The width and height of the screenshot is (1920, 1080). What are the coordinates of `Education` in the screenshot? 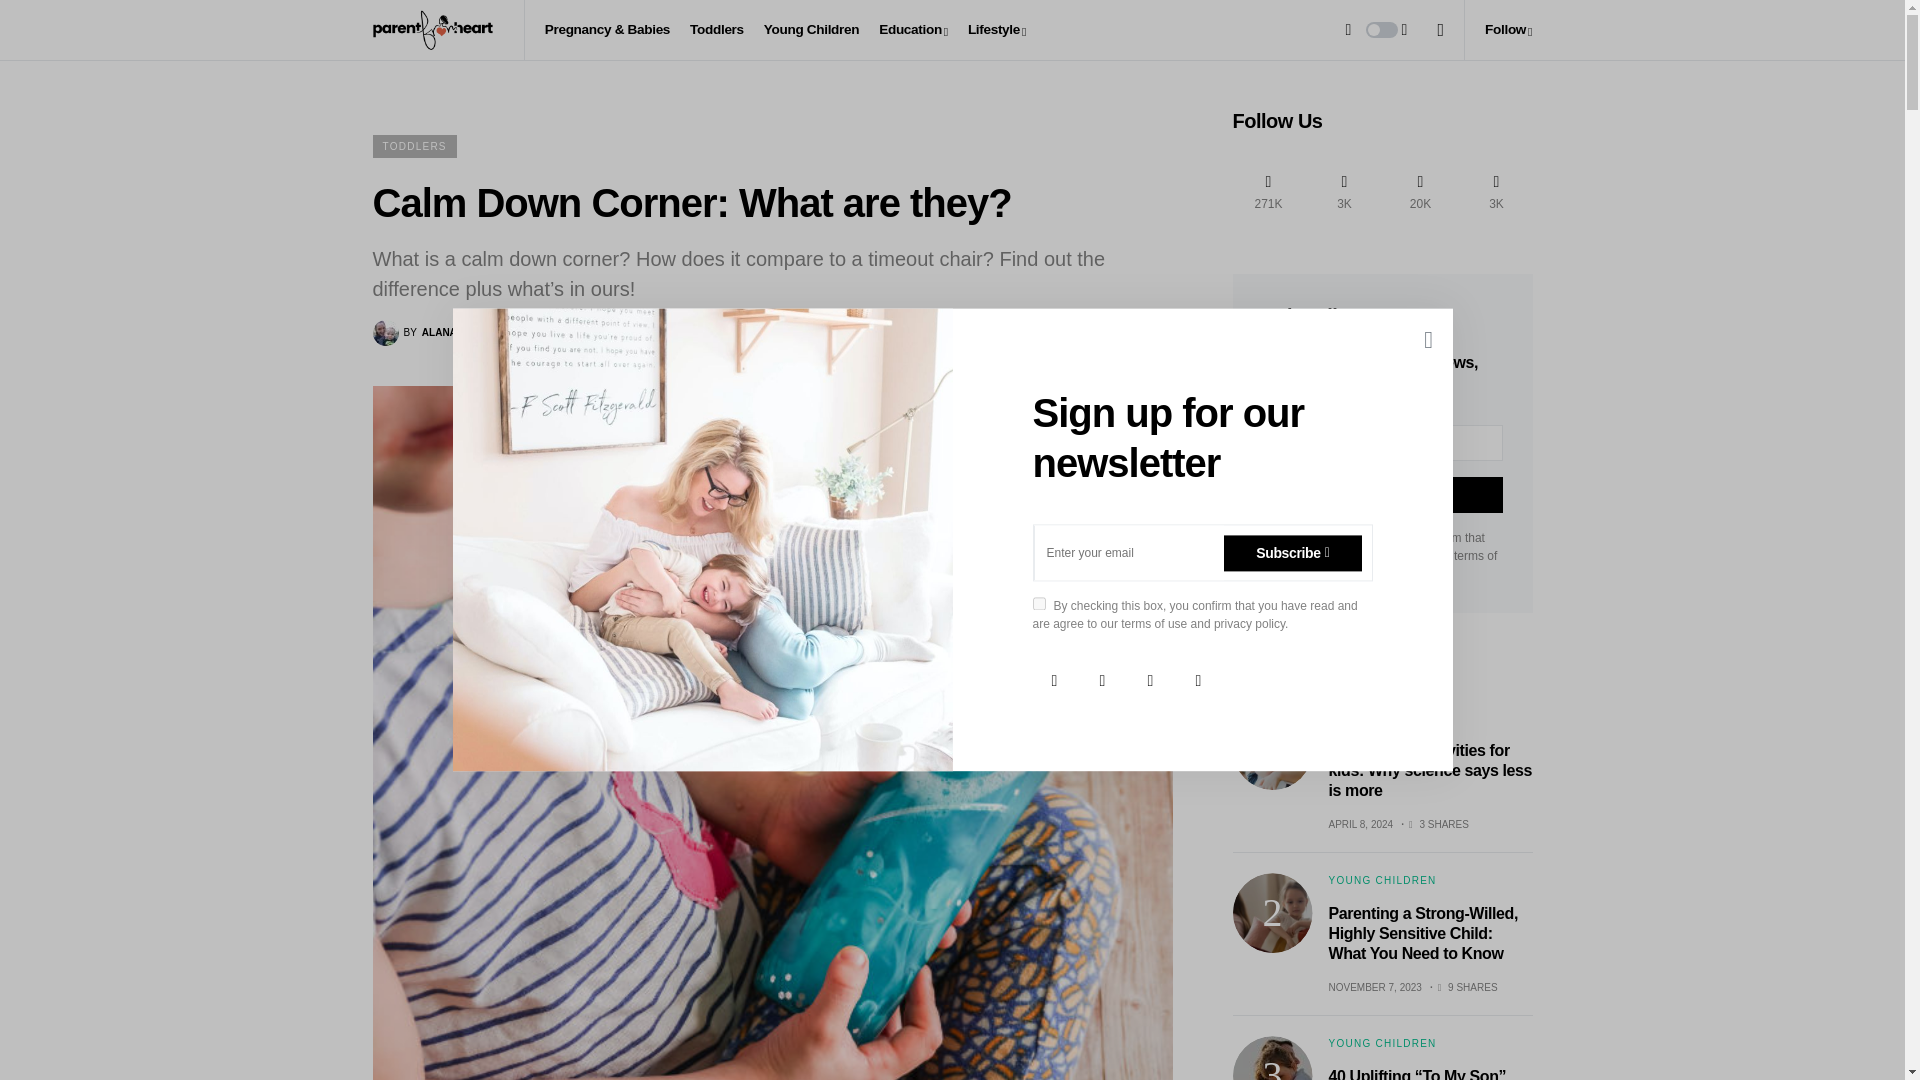 It's located at (914, 30).